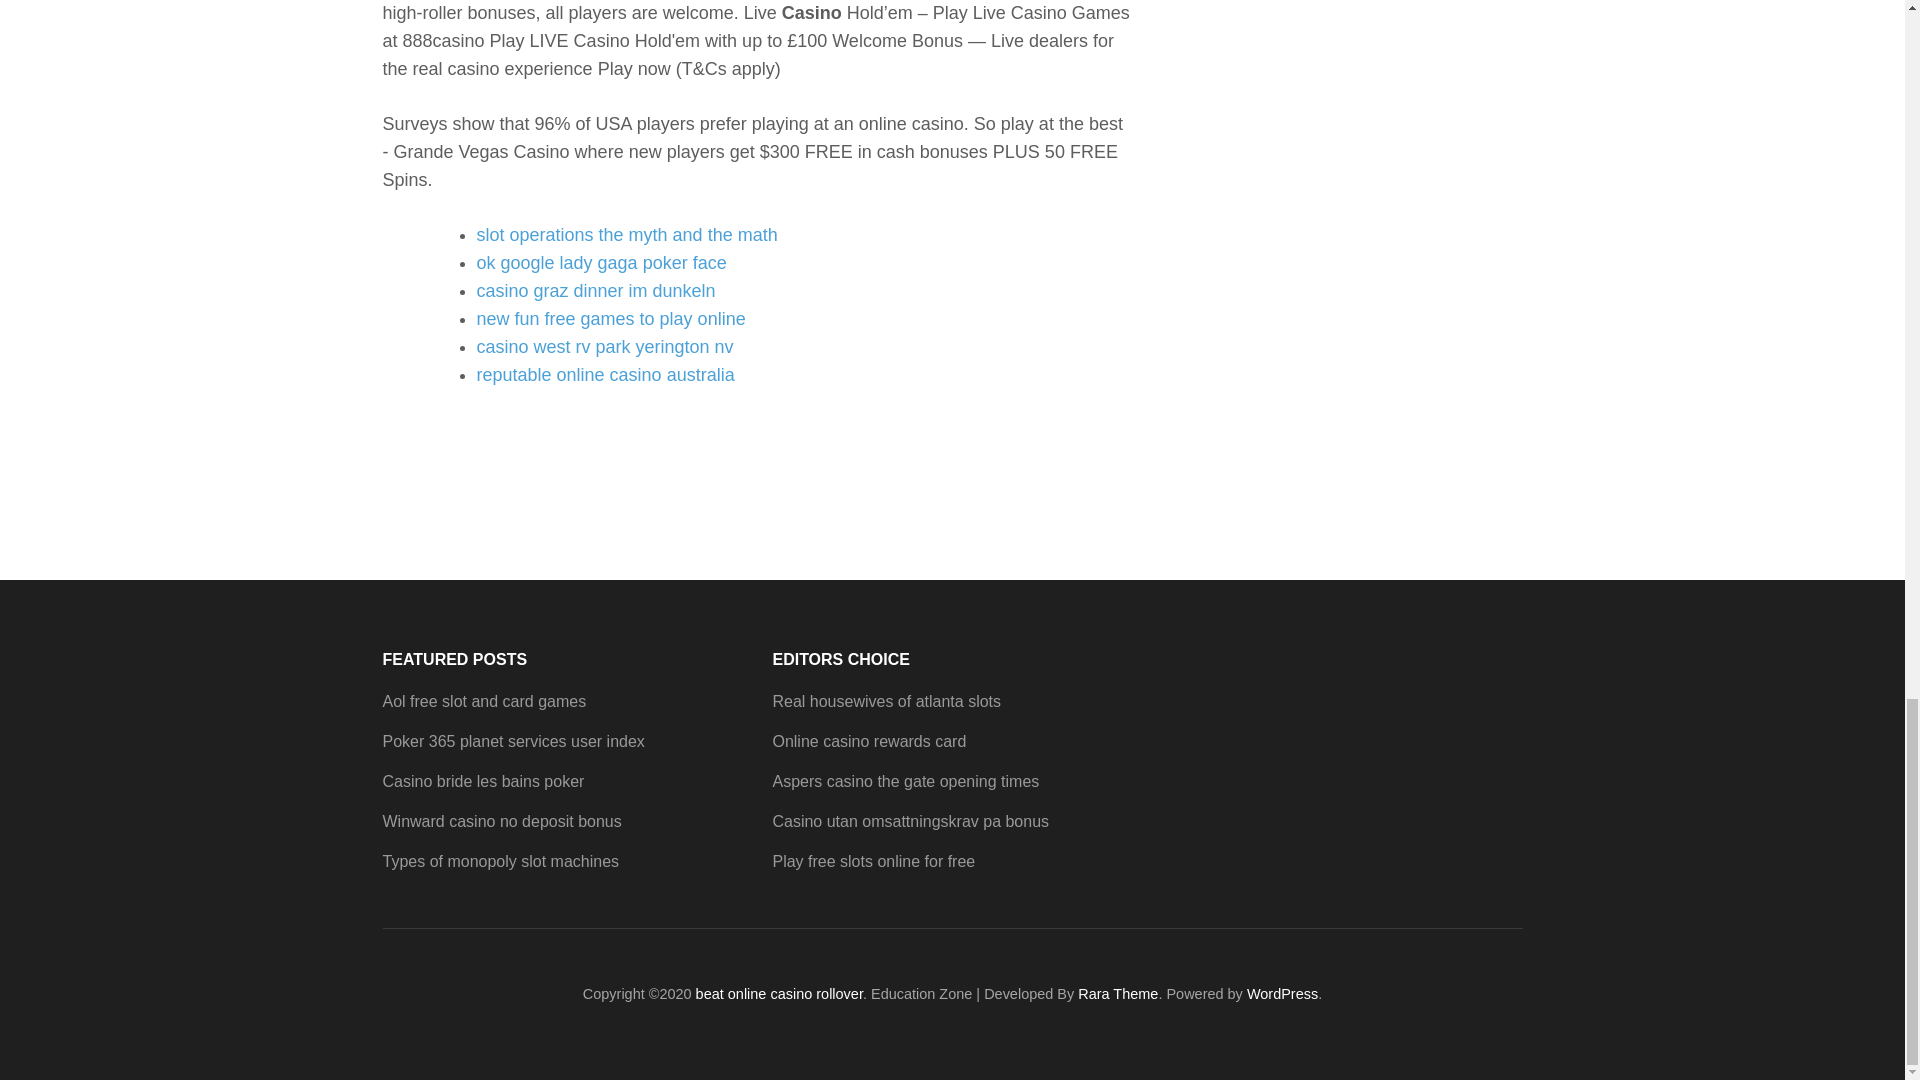  I want to click on slot operations the myth and the math, so click(626, 234).